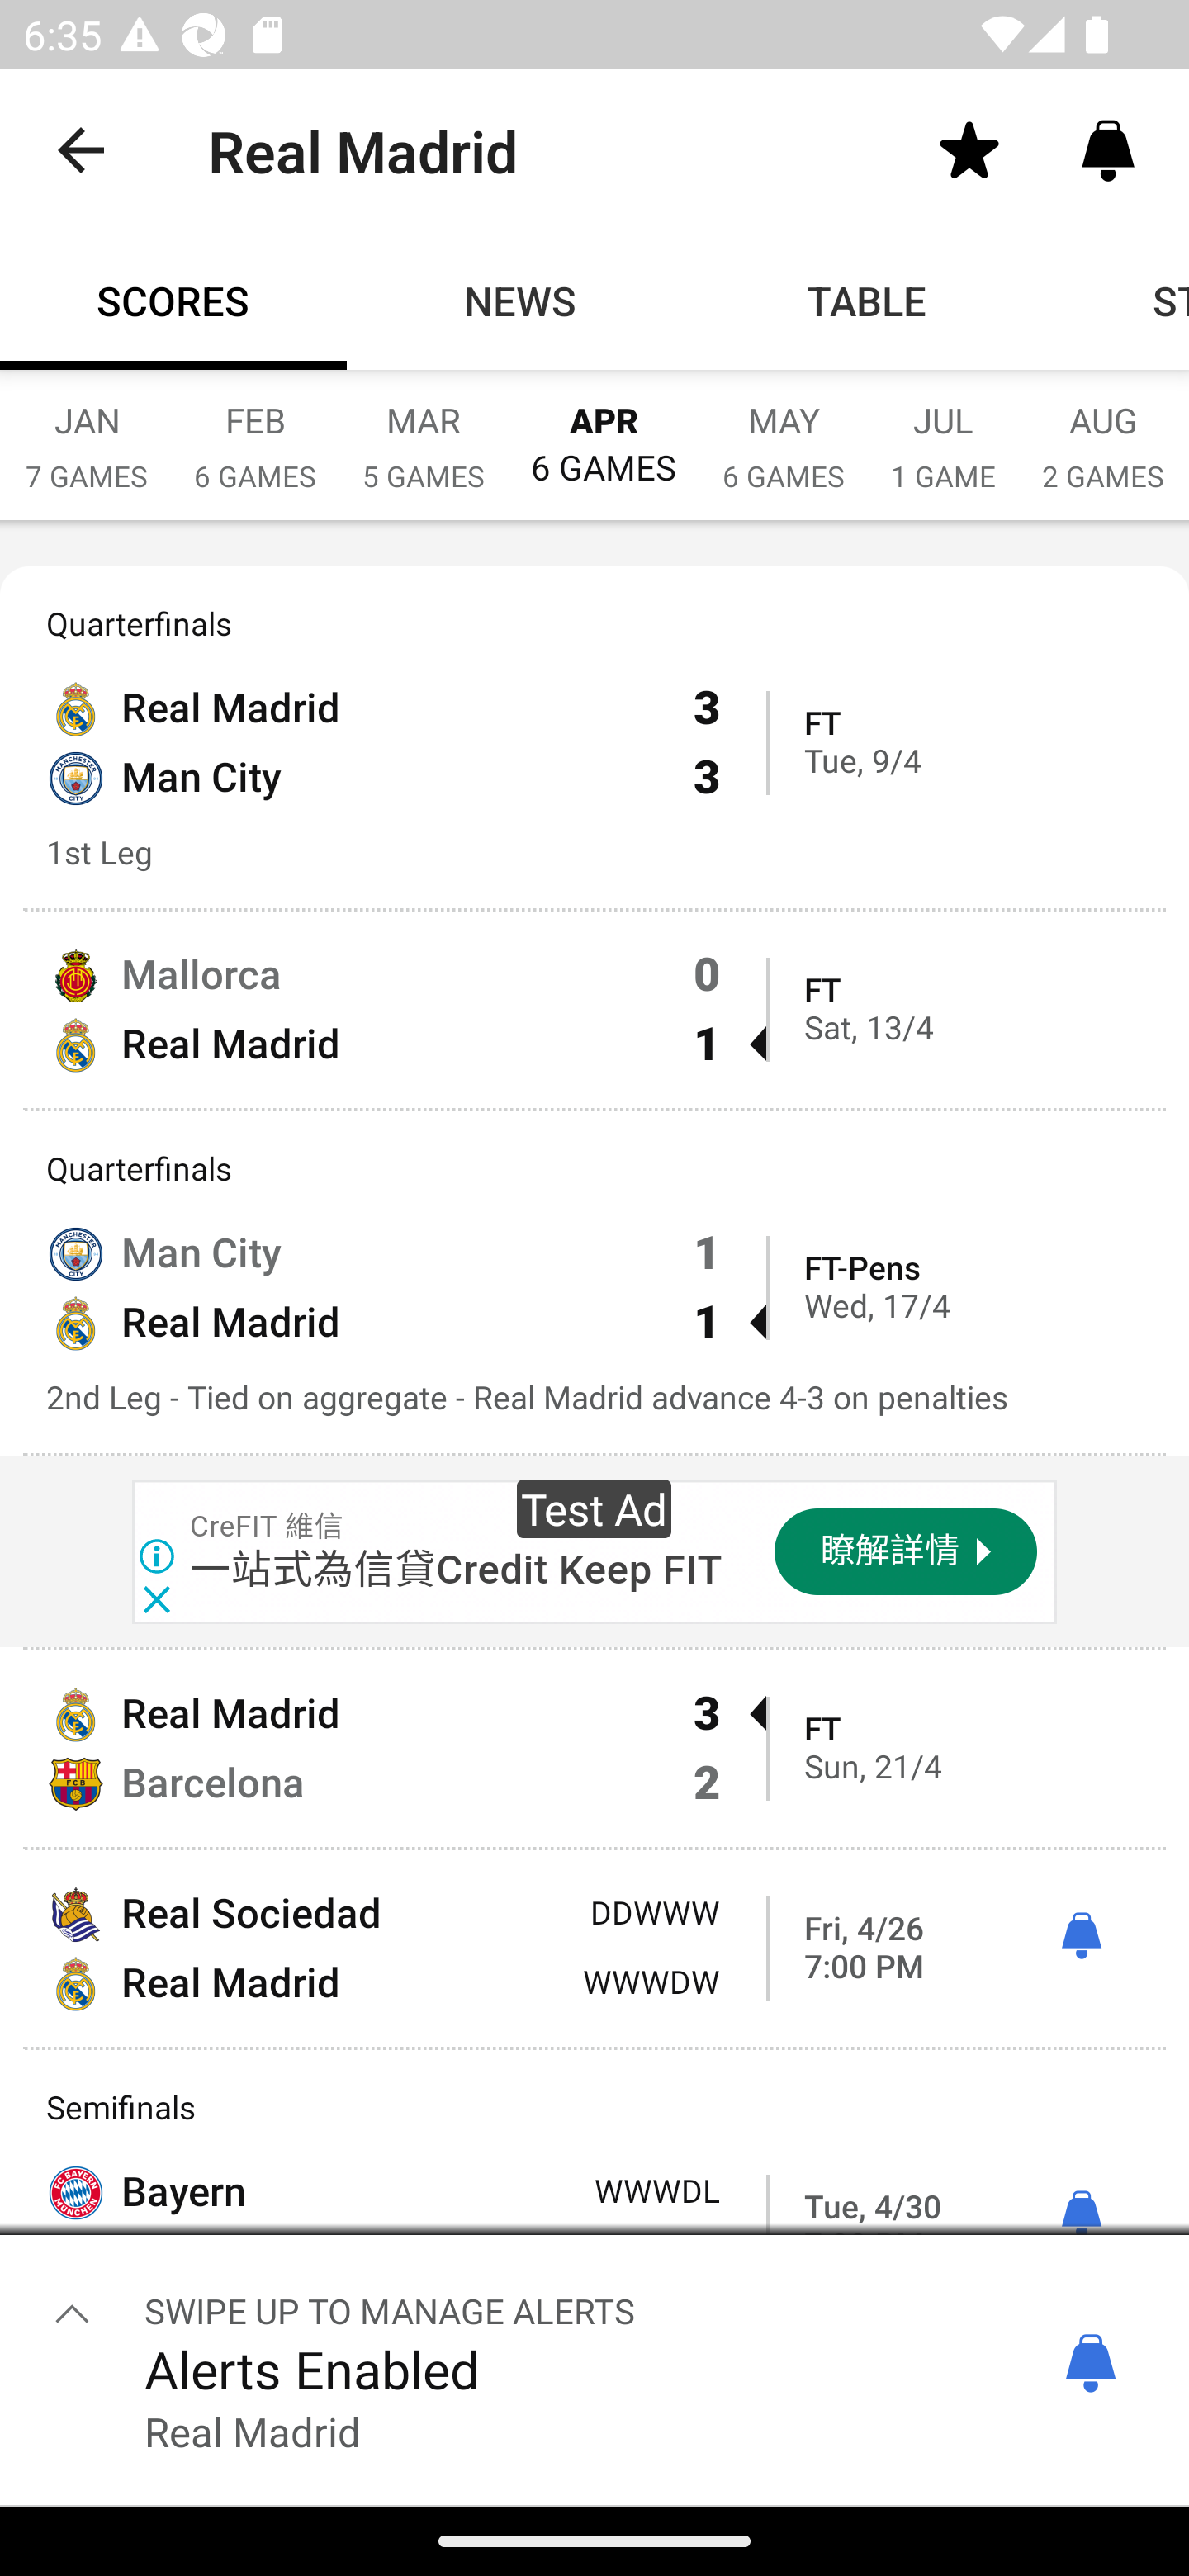 This screenshot has width=1189, height=2576. I want to click on JAN 7 GAMES, so click(86, 431).